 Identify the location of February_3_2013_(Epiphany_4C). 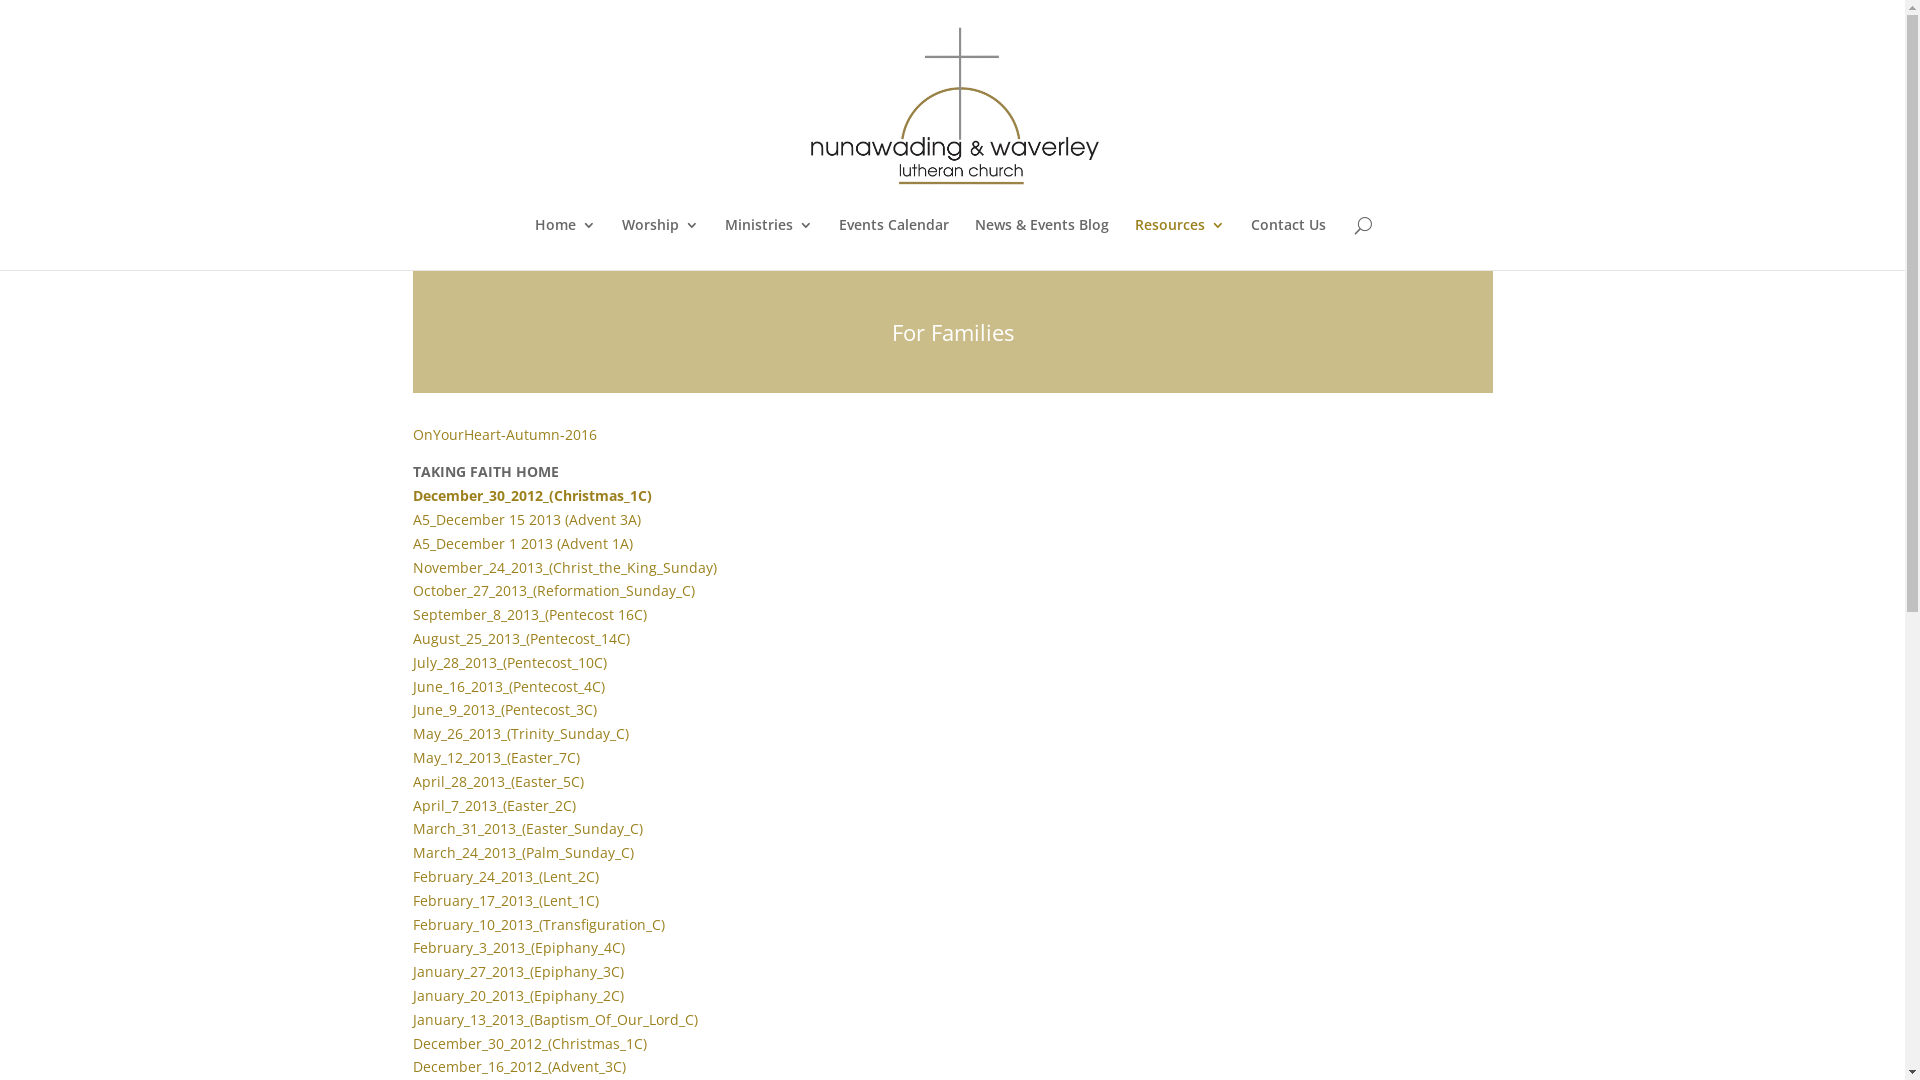
(518, 948).